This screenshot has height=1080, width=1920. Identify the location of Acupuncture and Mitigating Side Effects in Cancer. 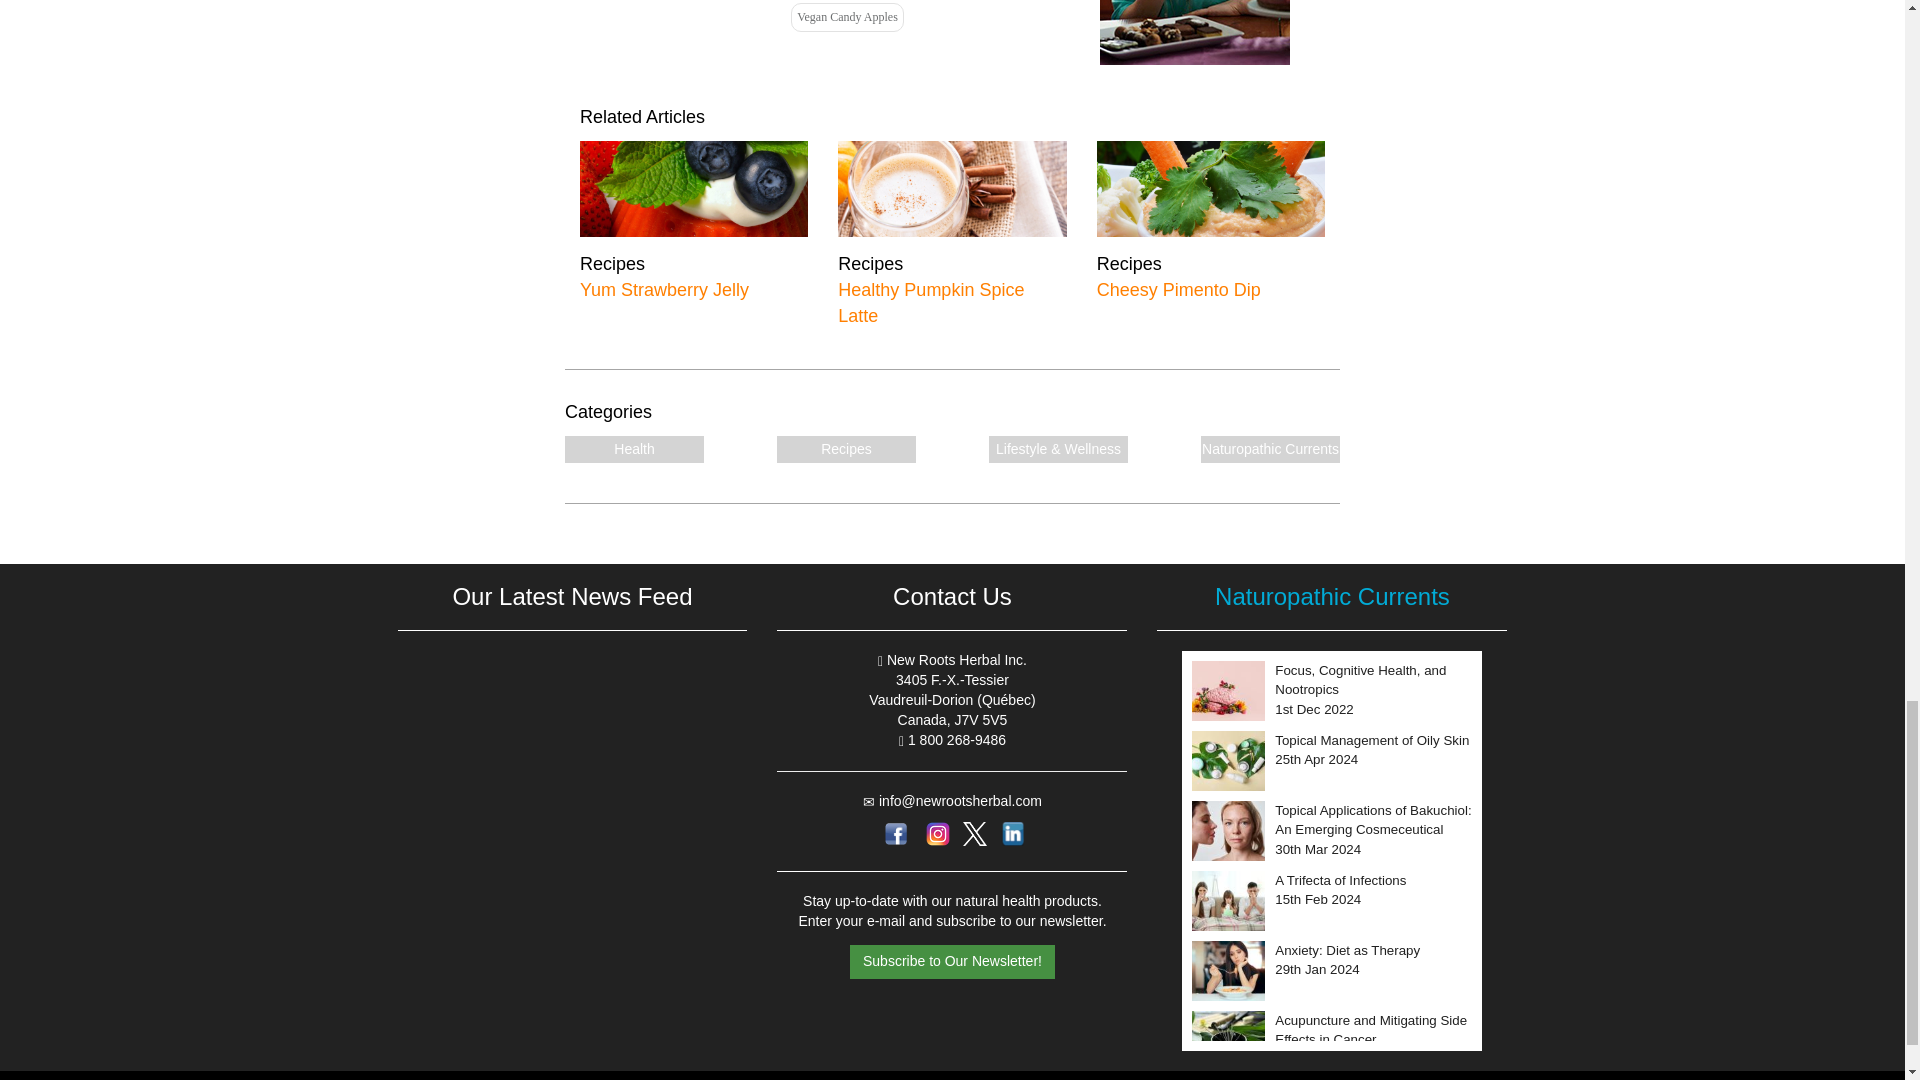
(1373, 900).